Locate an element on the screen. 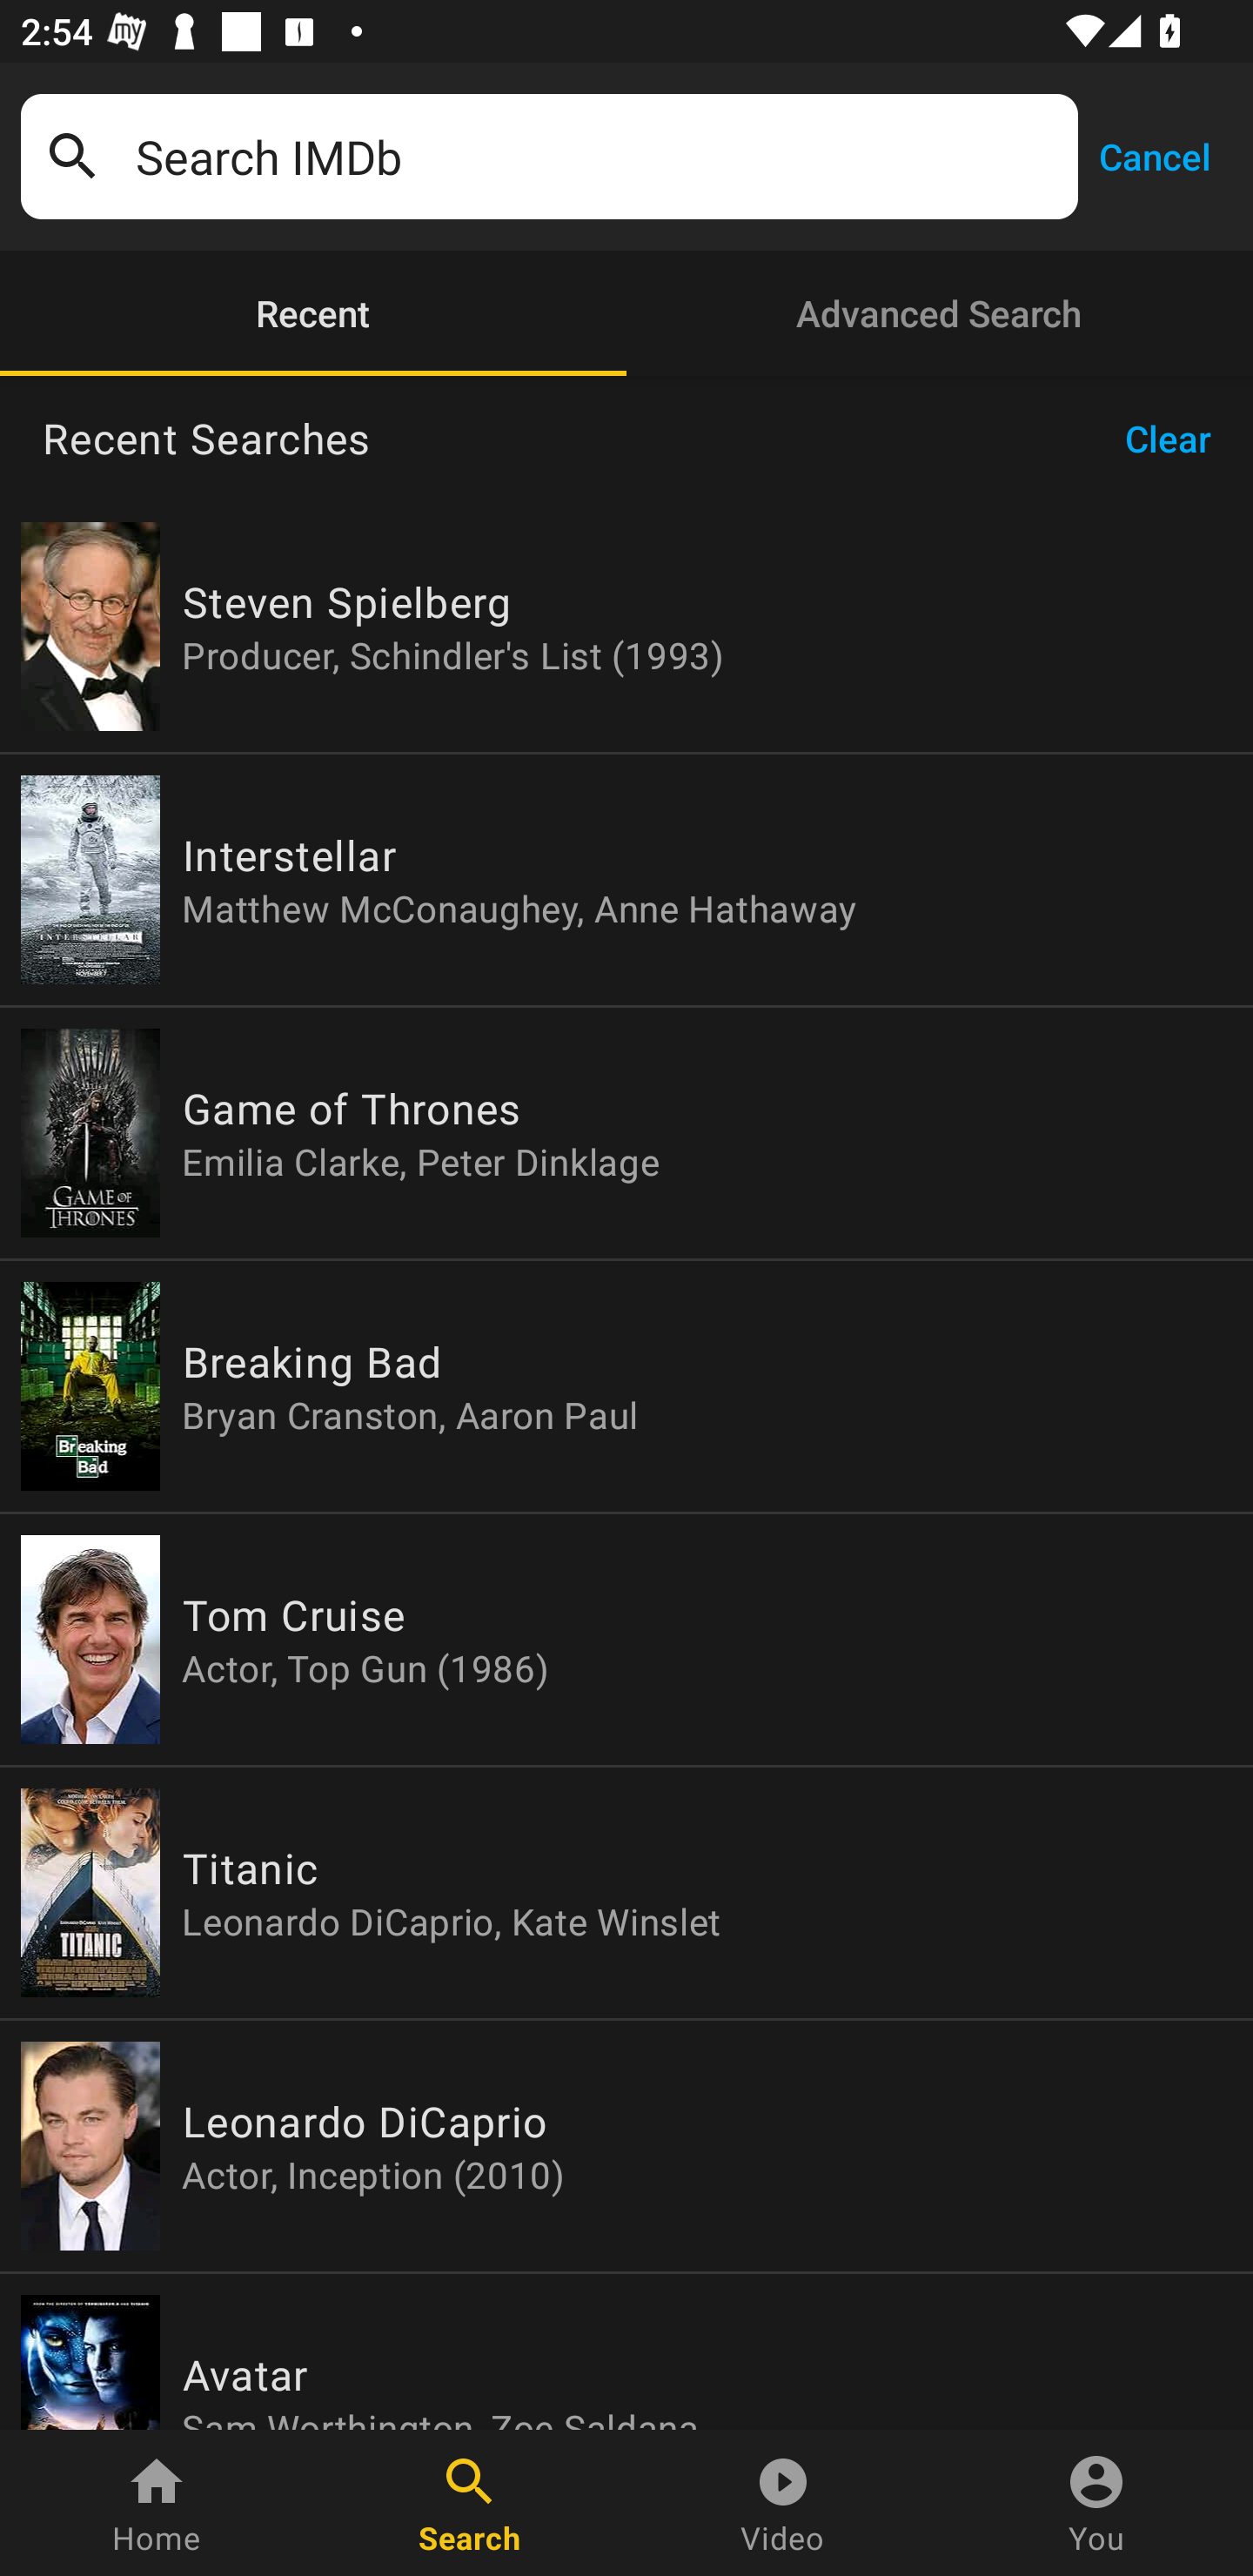  Search IMDb is located at coordinates (596, 157).